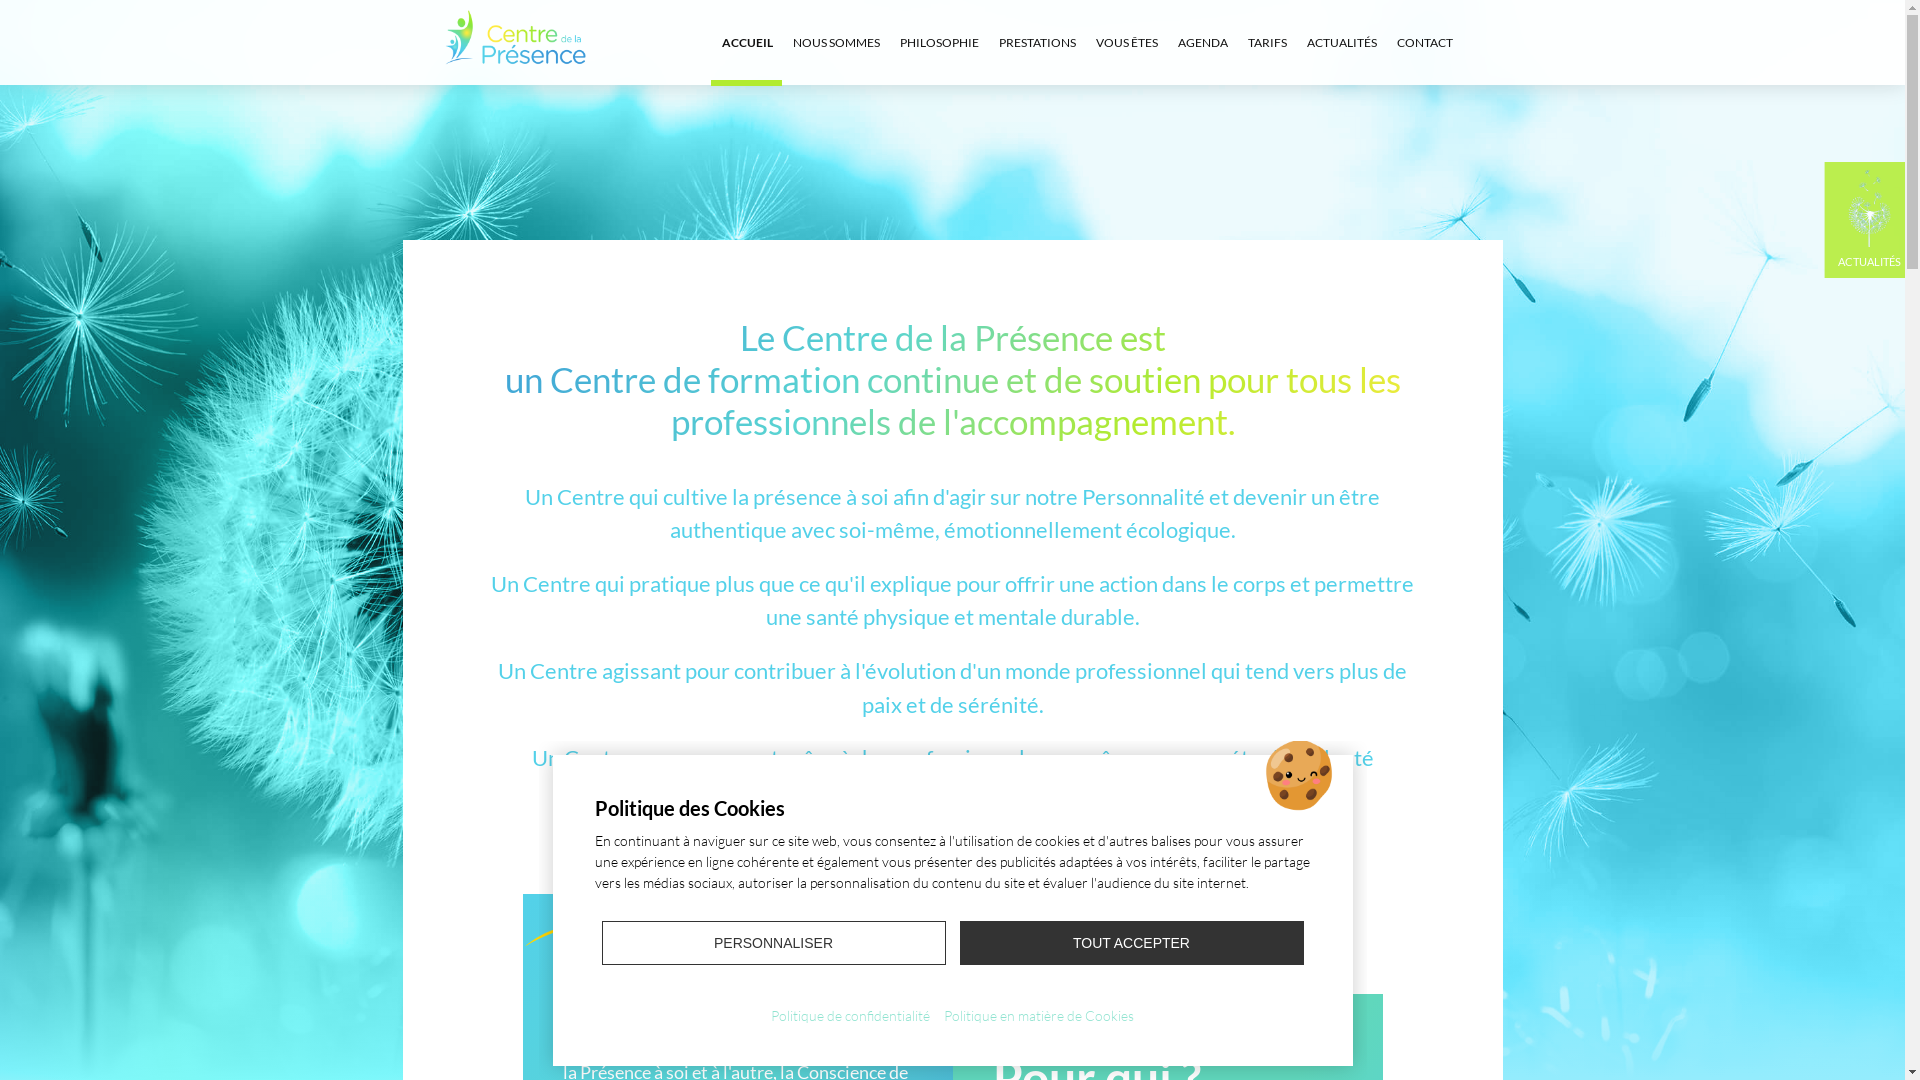 The width and height of the screenshot is (1920, 1080). What do you see at coordinates (1424, 42) in the screenshot?
I see `CONTACT` at bounding box center [1424, 42].